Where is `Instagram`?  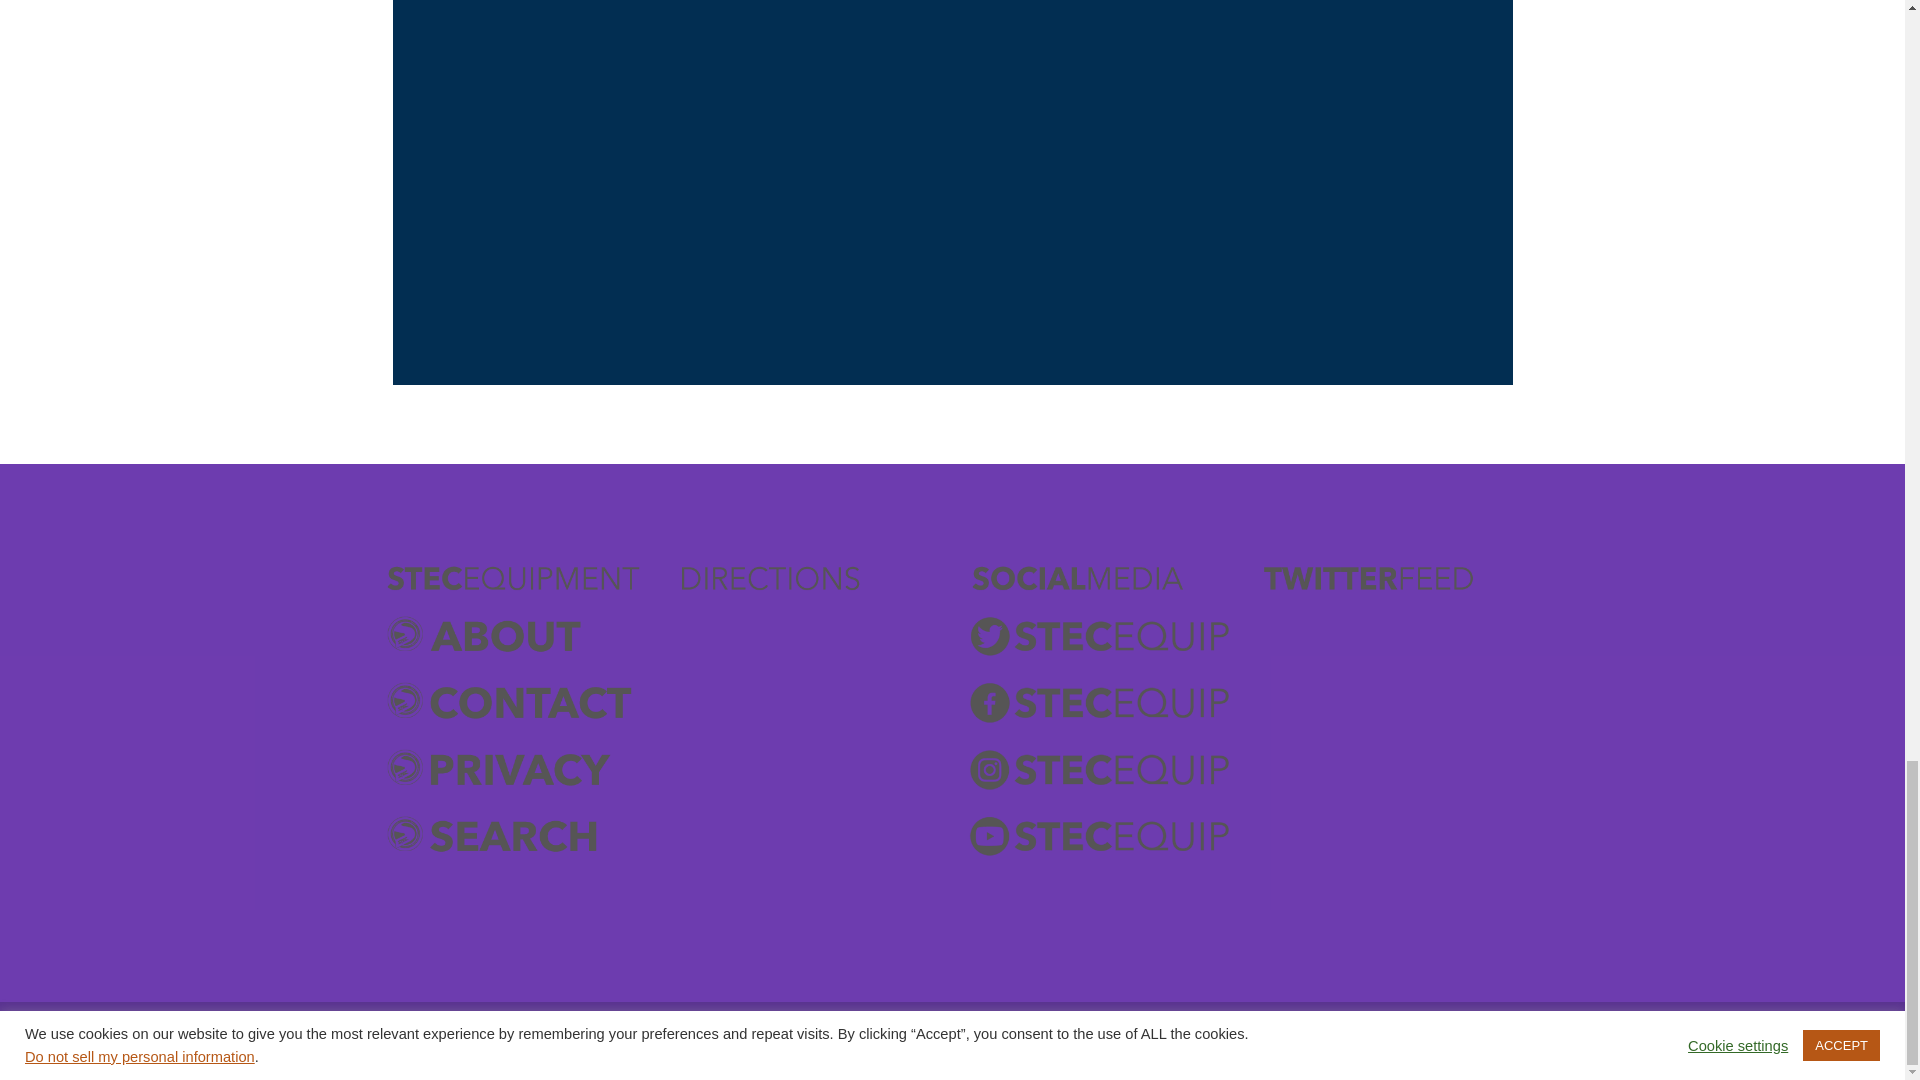
Instagram is located at coordinates (1098, 768).